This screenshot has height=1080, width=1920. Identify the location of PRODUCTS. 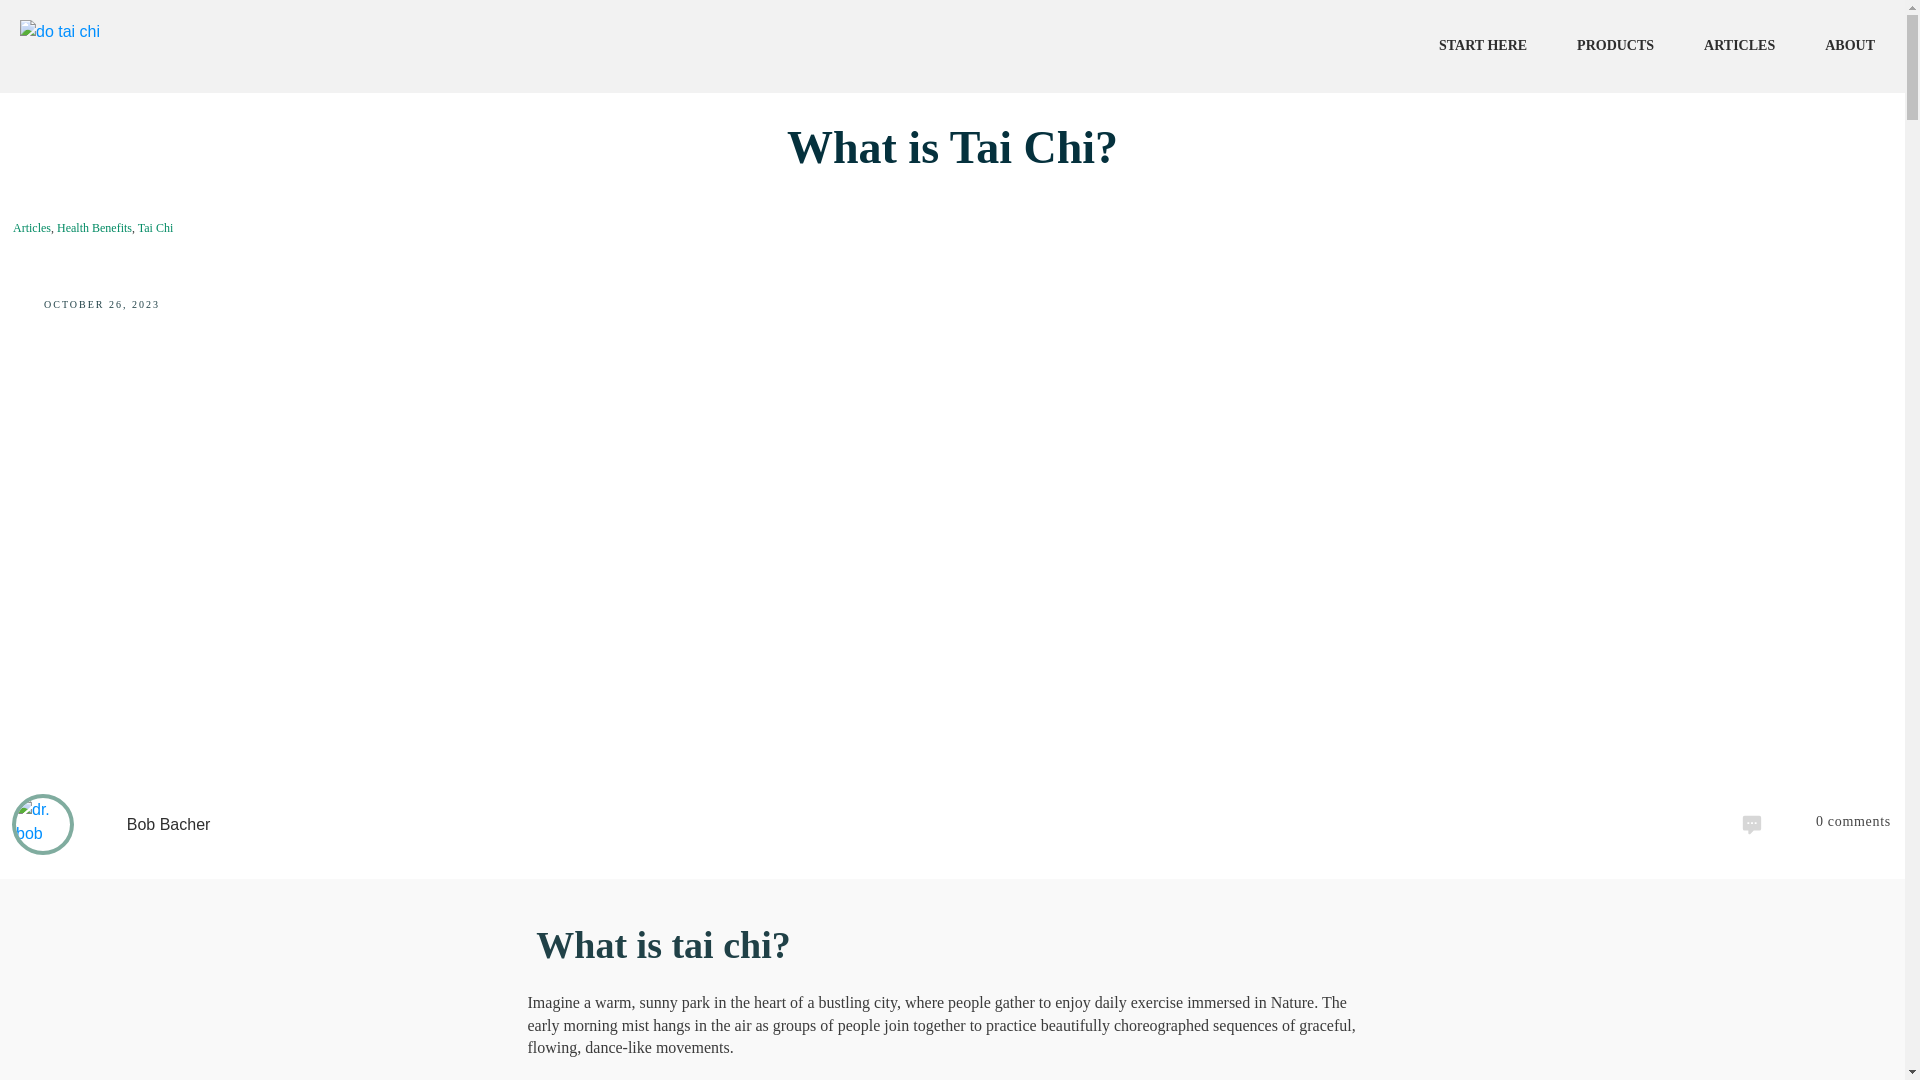
(1614, 46).